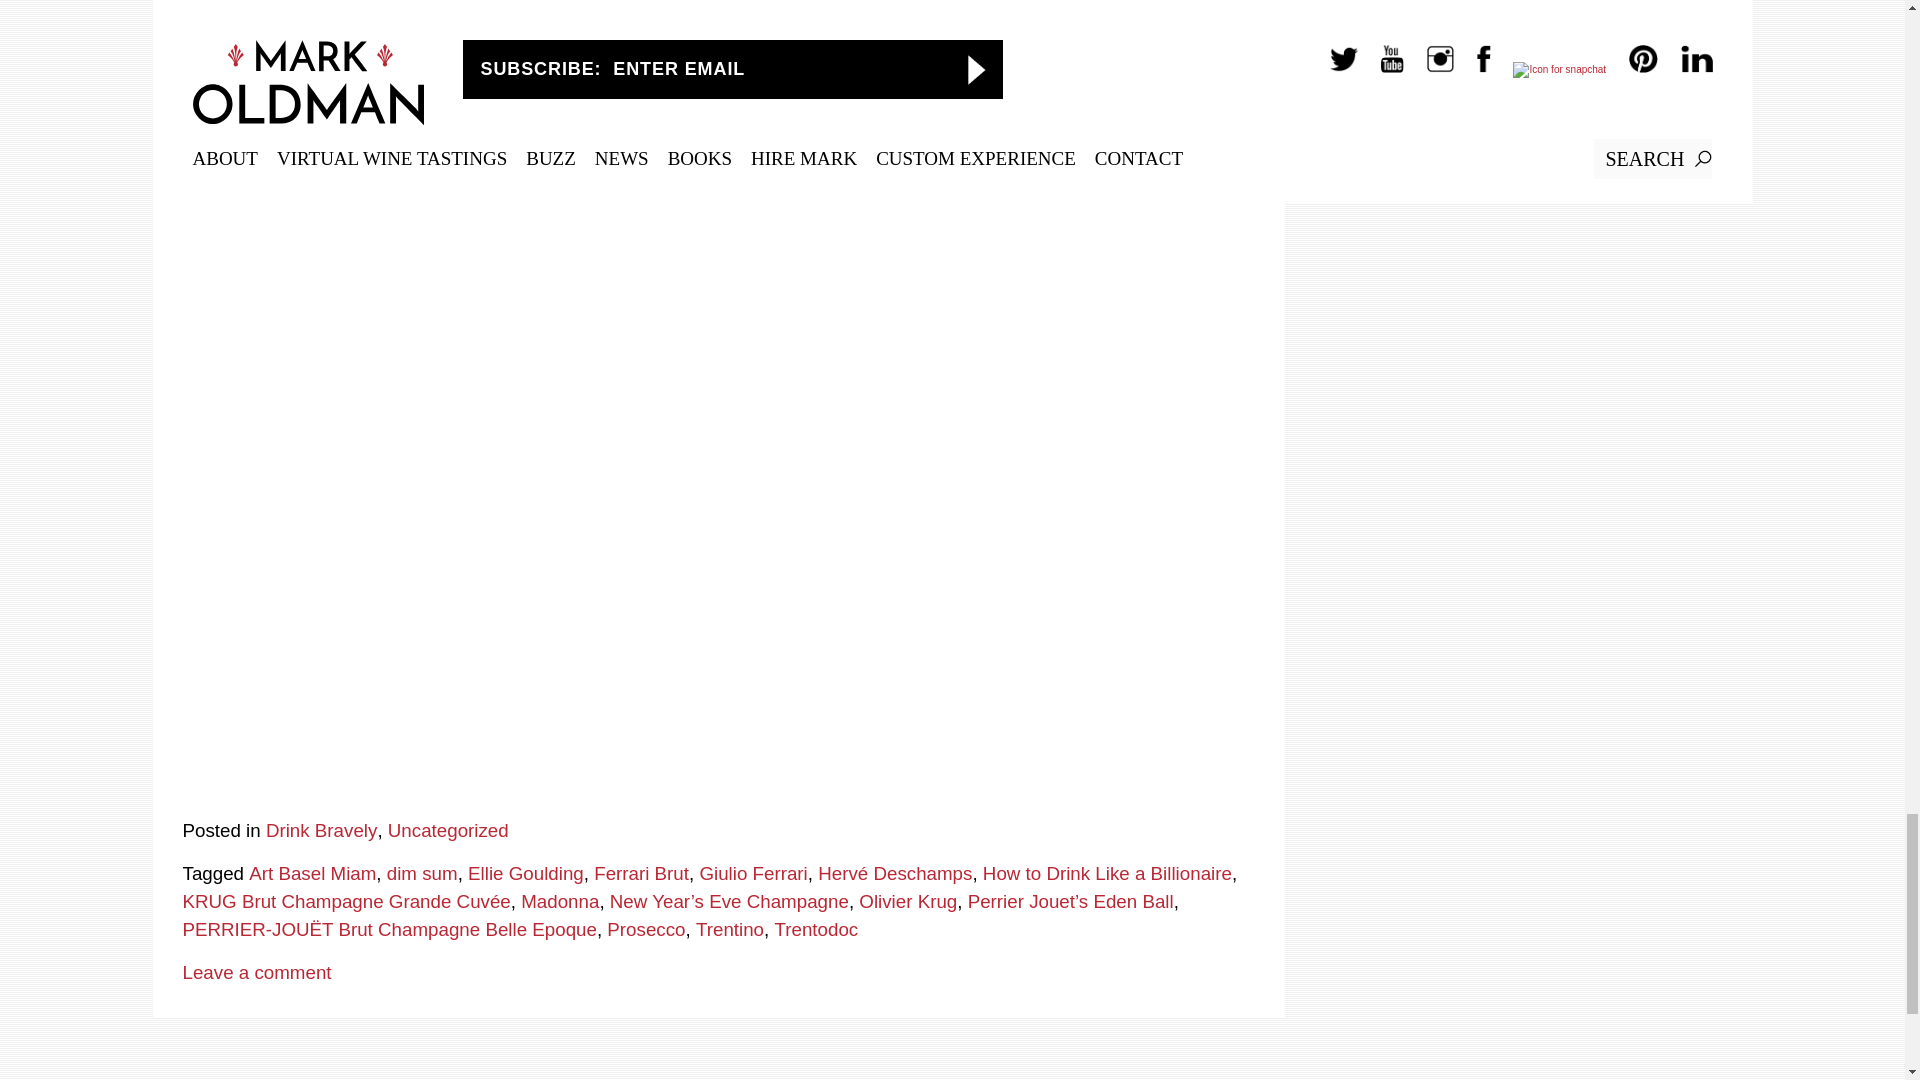 Image resolution: width=1920 pixels, height=1080 pixels. I want to click on Madonna, so click(560, 901).